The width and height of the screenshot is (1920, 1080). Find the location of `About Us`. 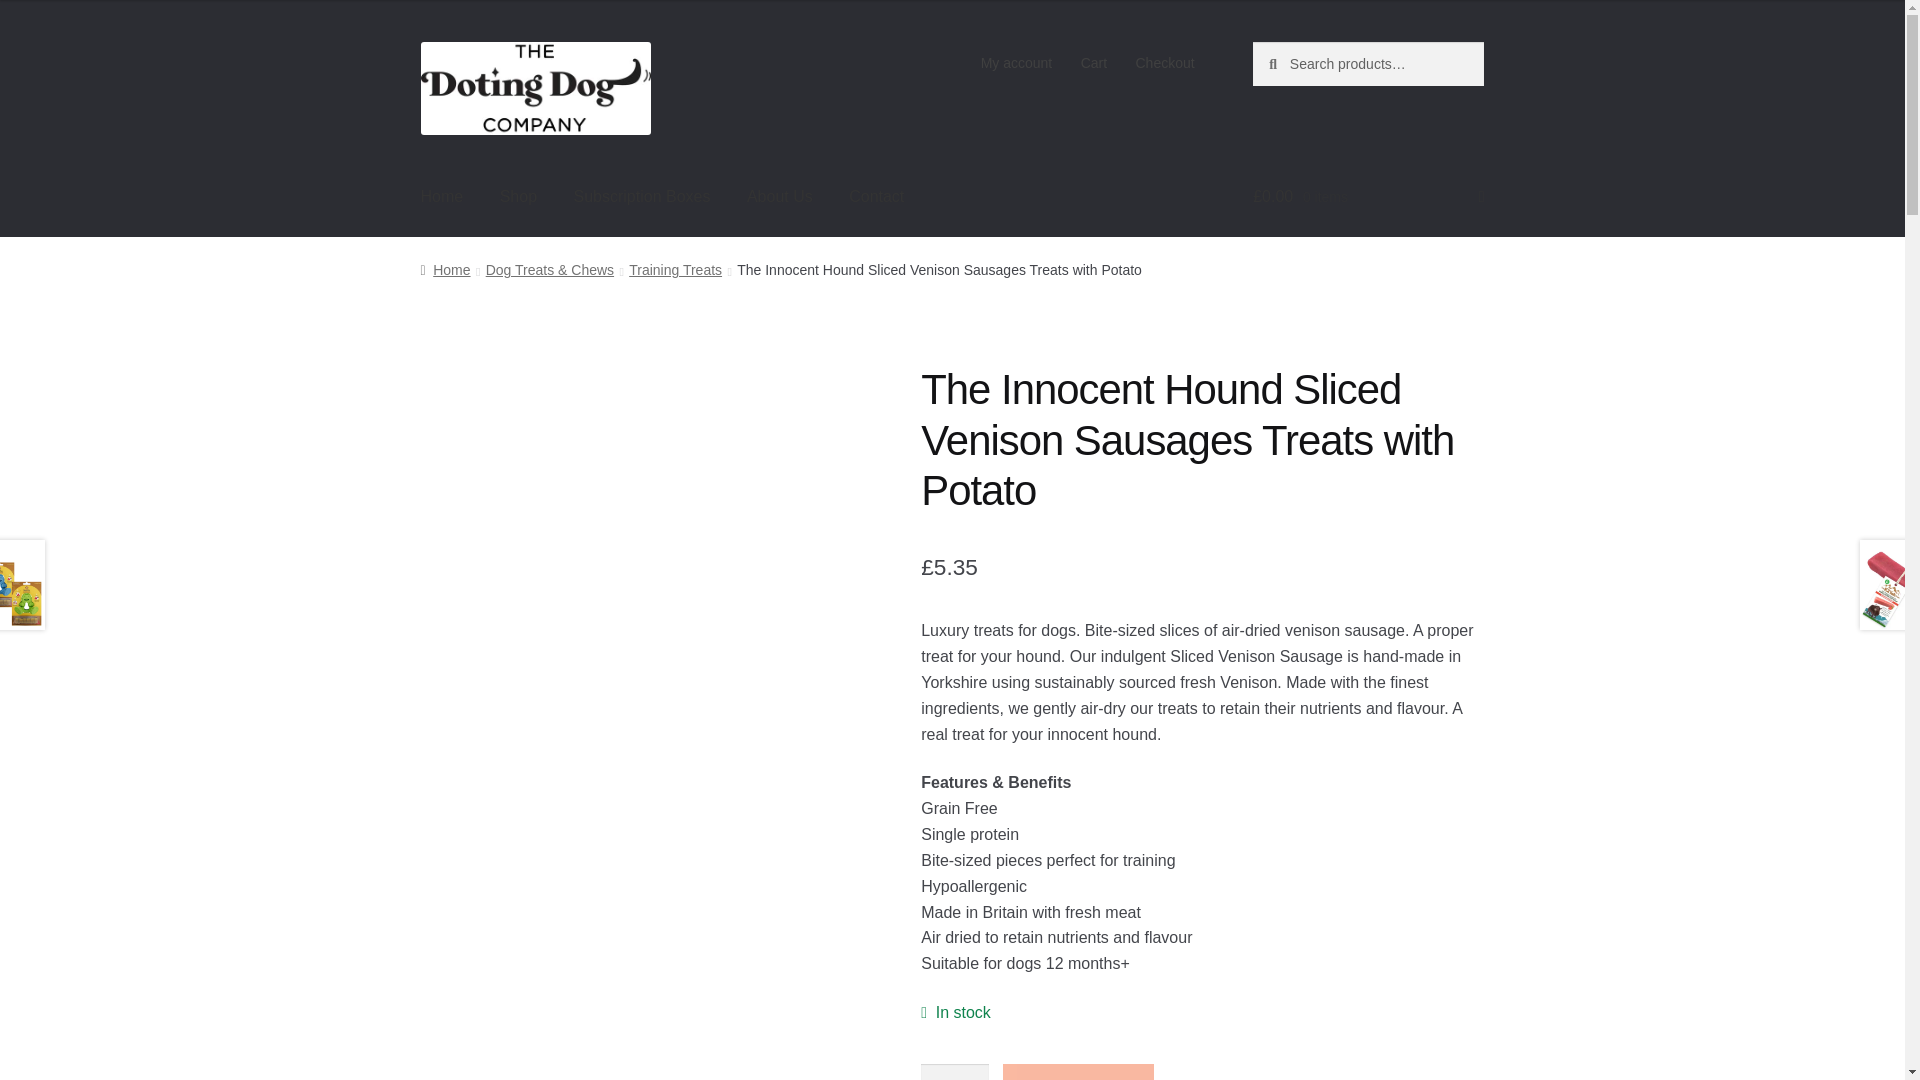

About Us is located at coordinates (780, 196).